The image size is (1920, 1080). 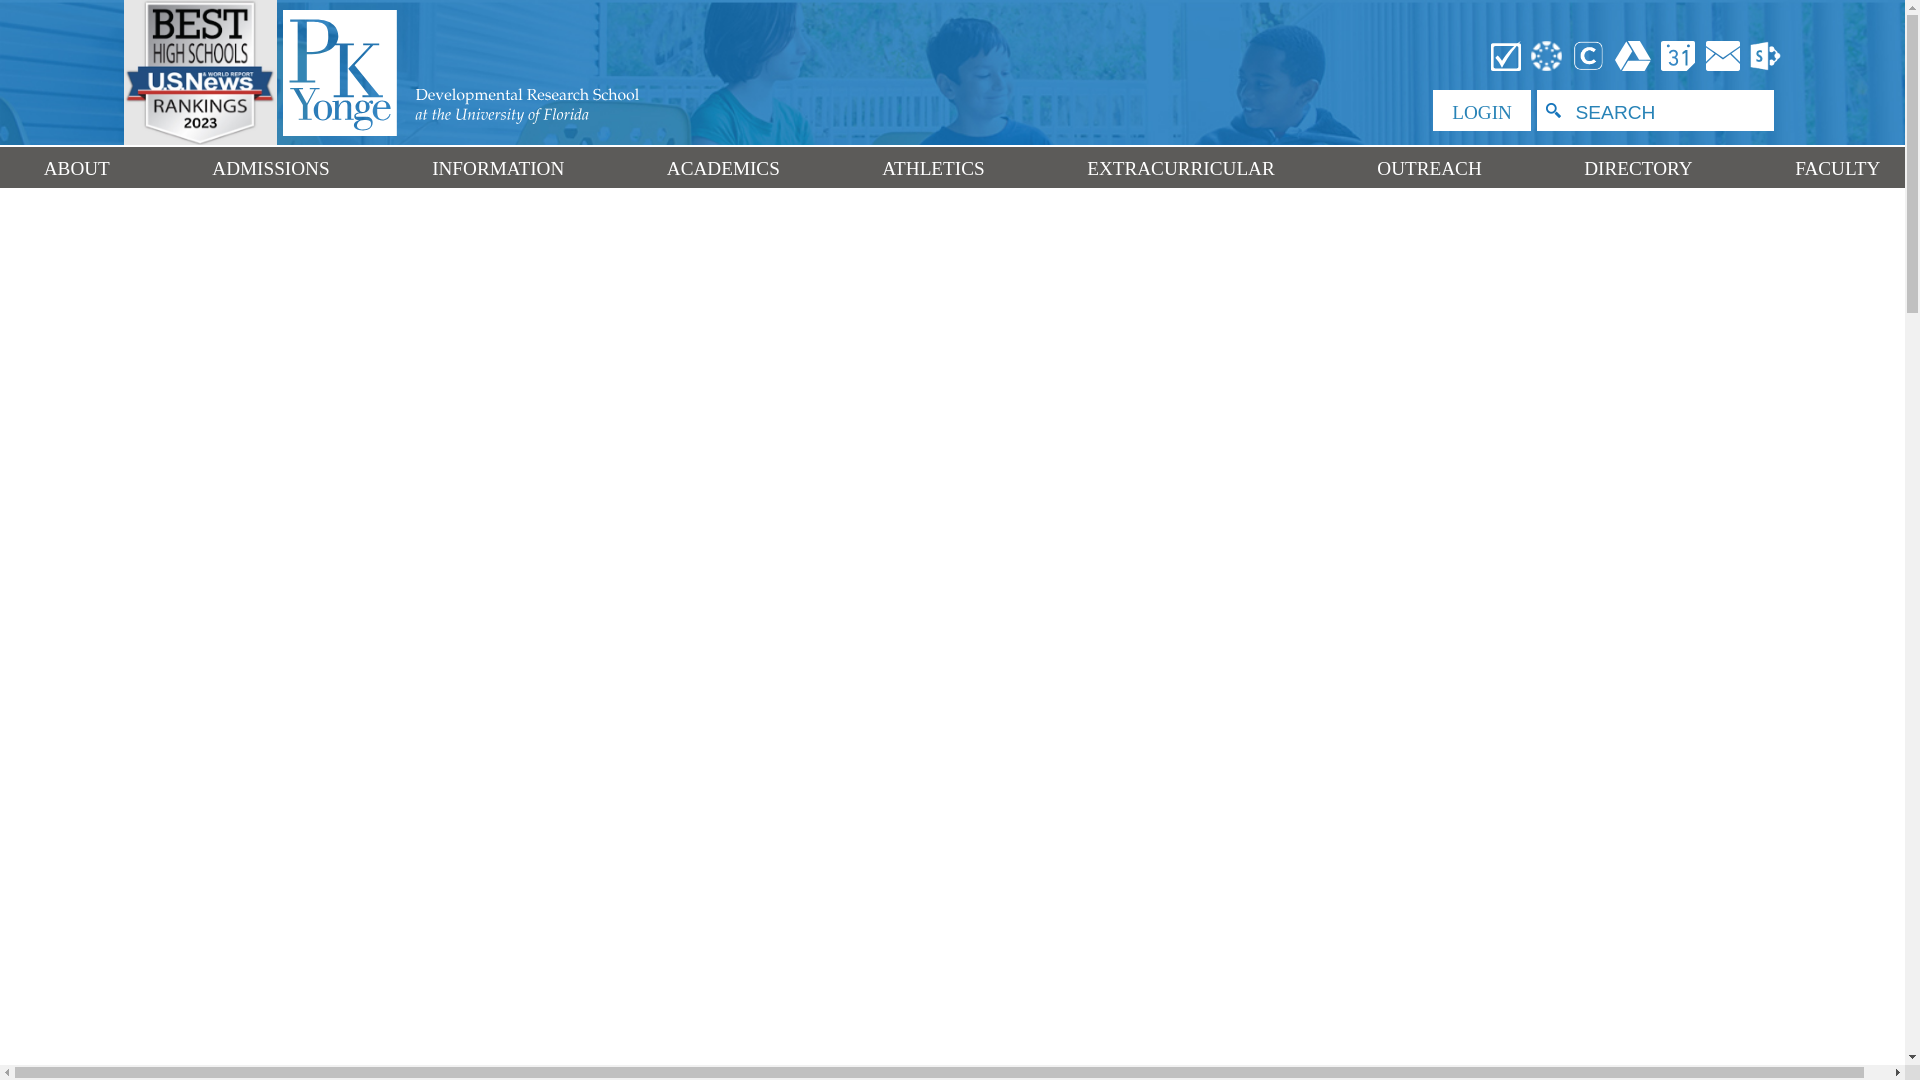 I want to click on Calendar, so click(x=1678, y=54).